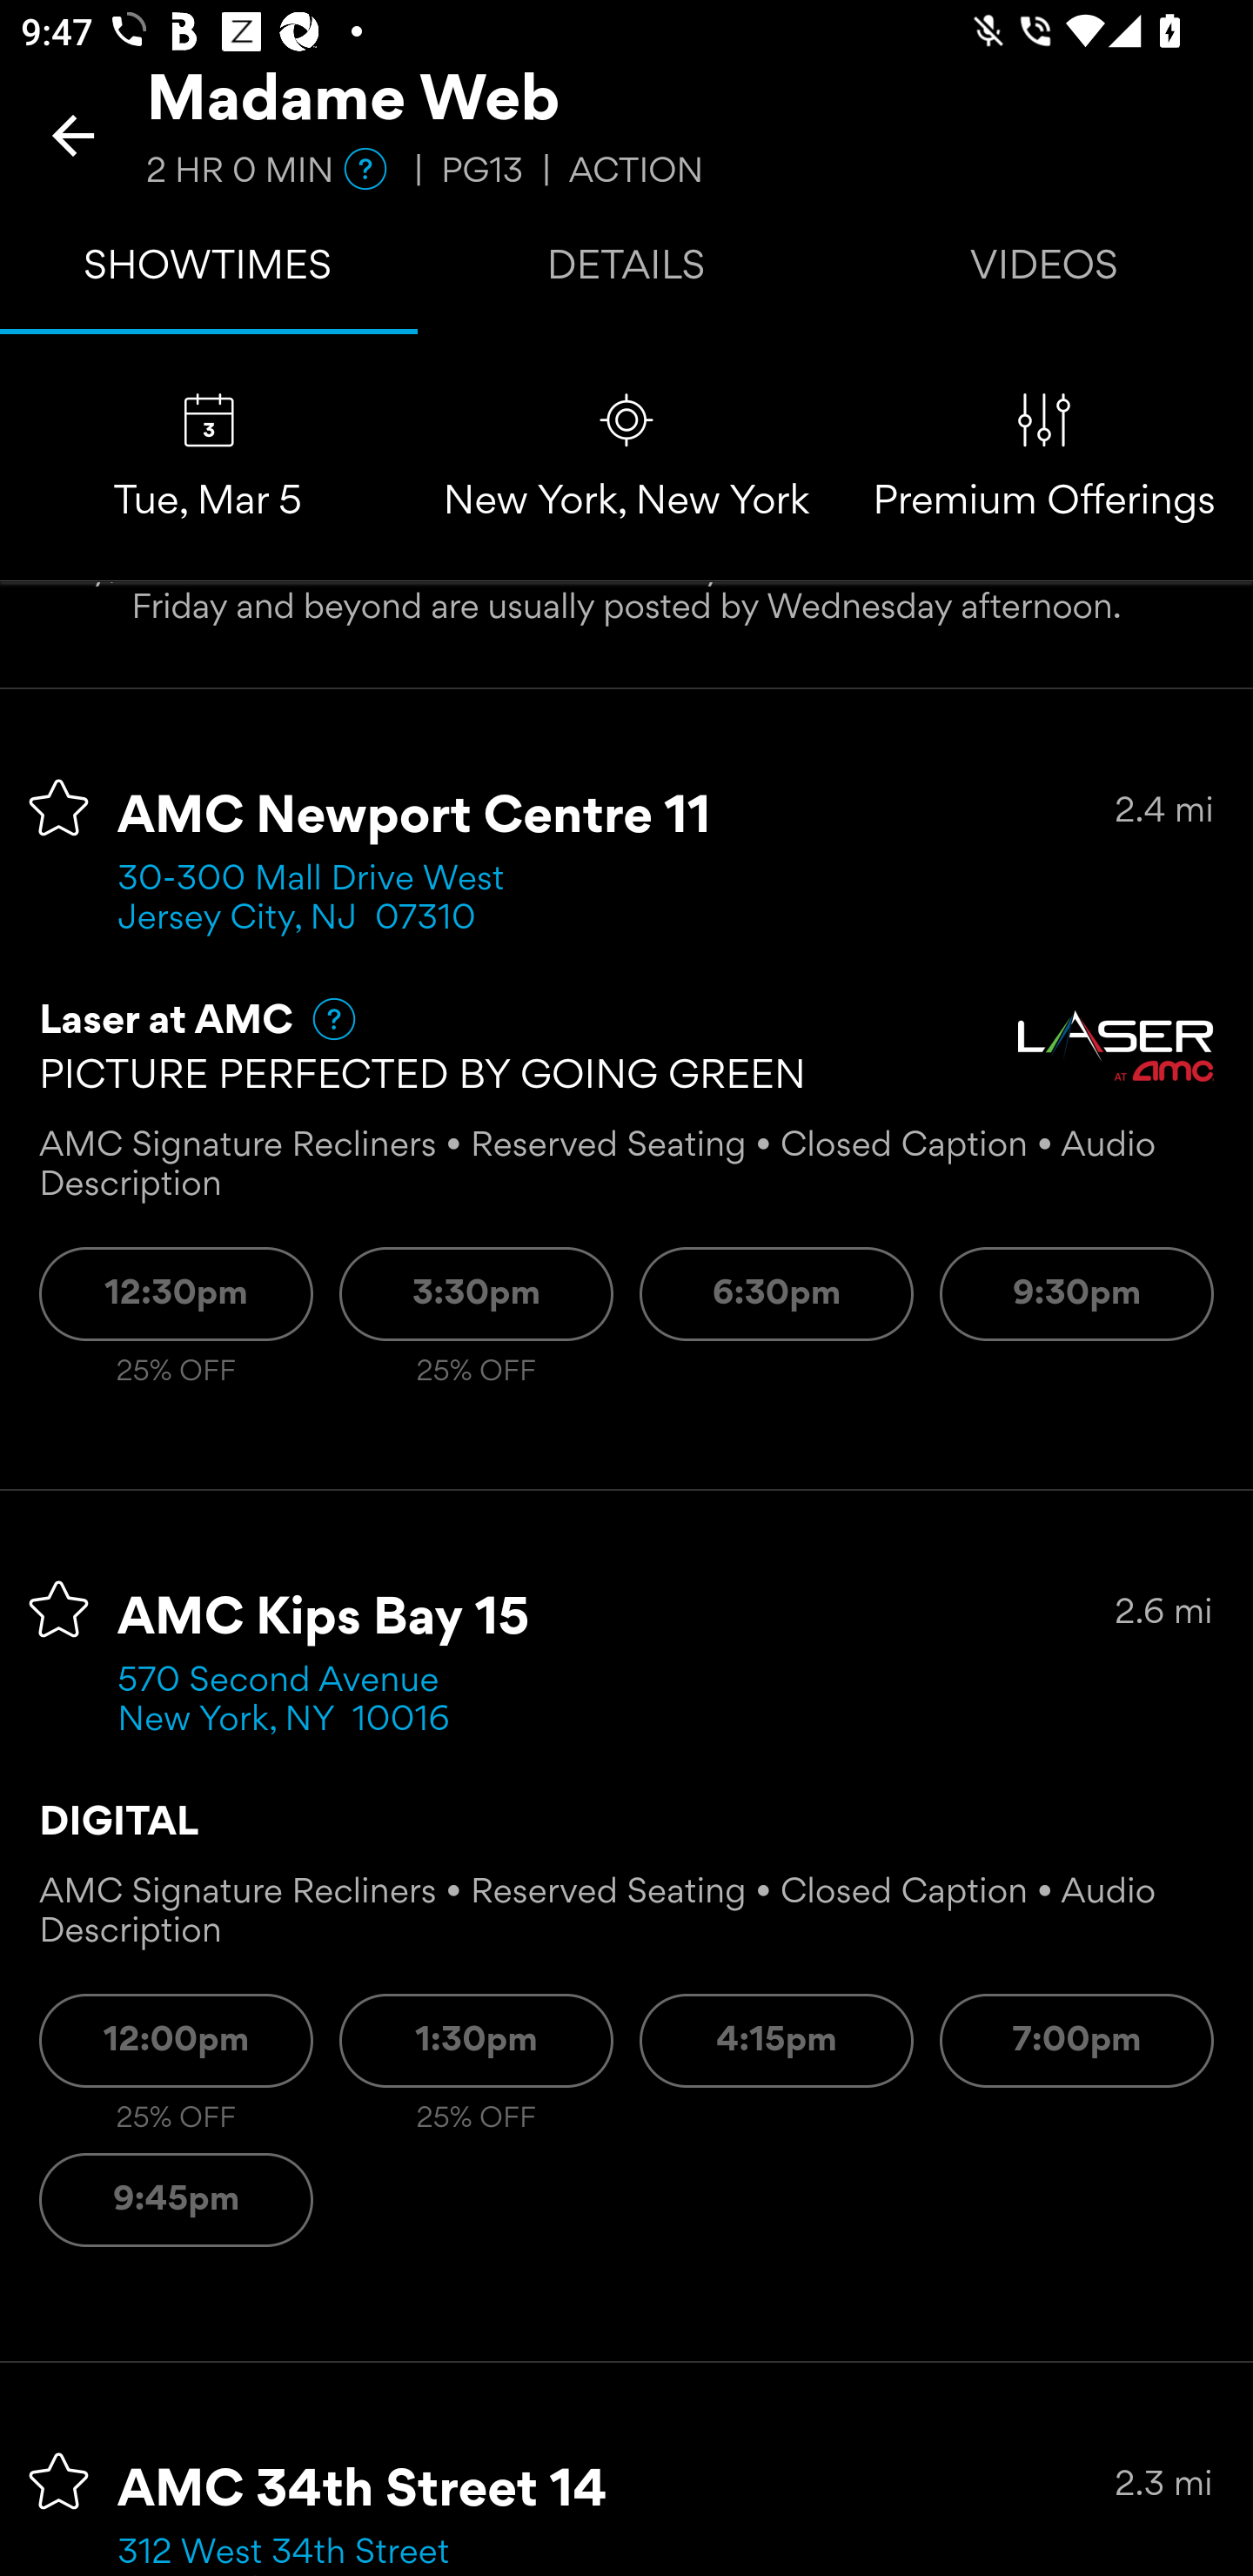 This screenshot has height=2576, width=1253. I want to click on VIDEOS
Tab 3 of 3, so click(1044, 272).